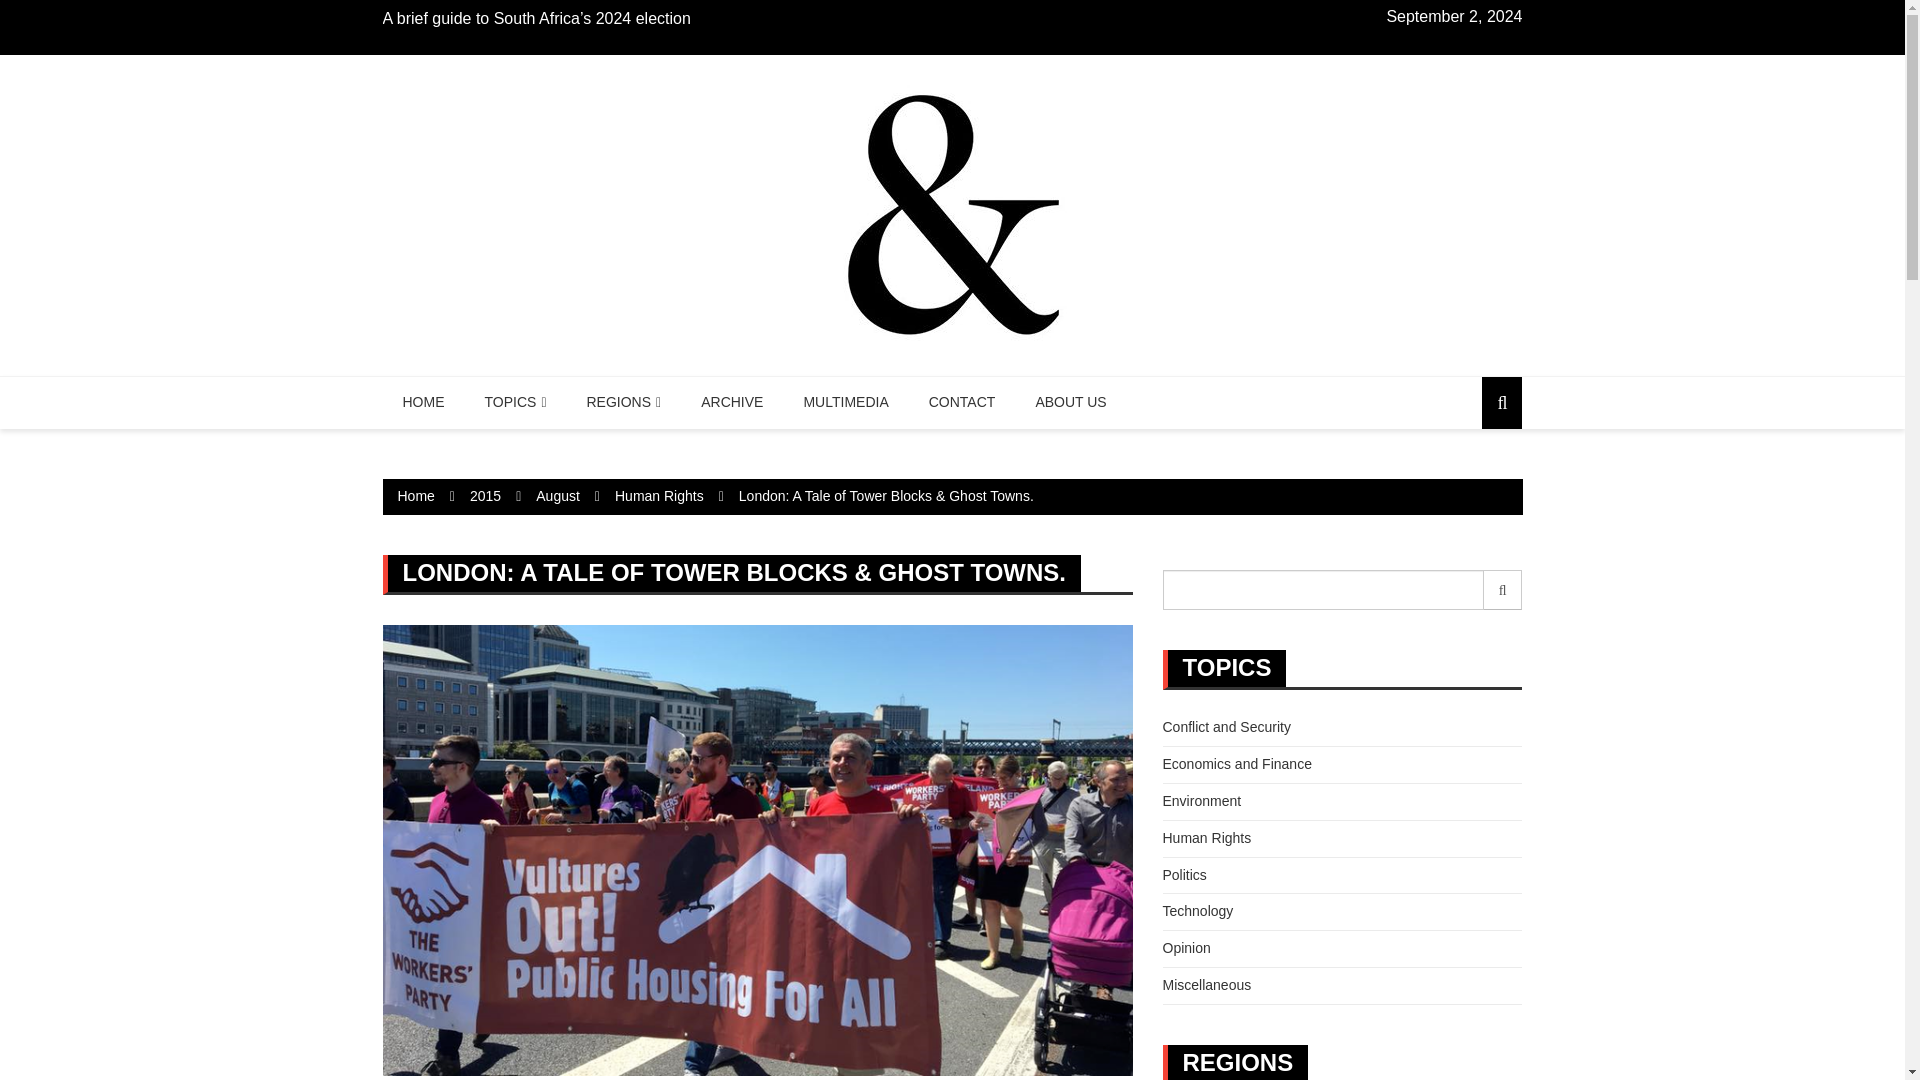  I want to click on Home, so click(416, 496).